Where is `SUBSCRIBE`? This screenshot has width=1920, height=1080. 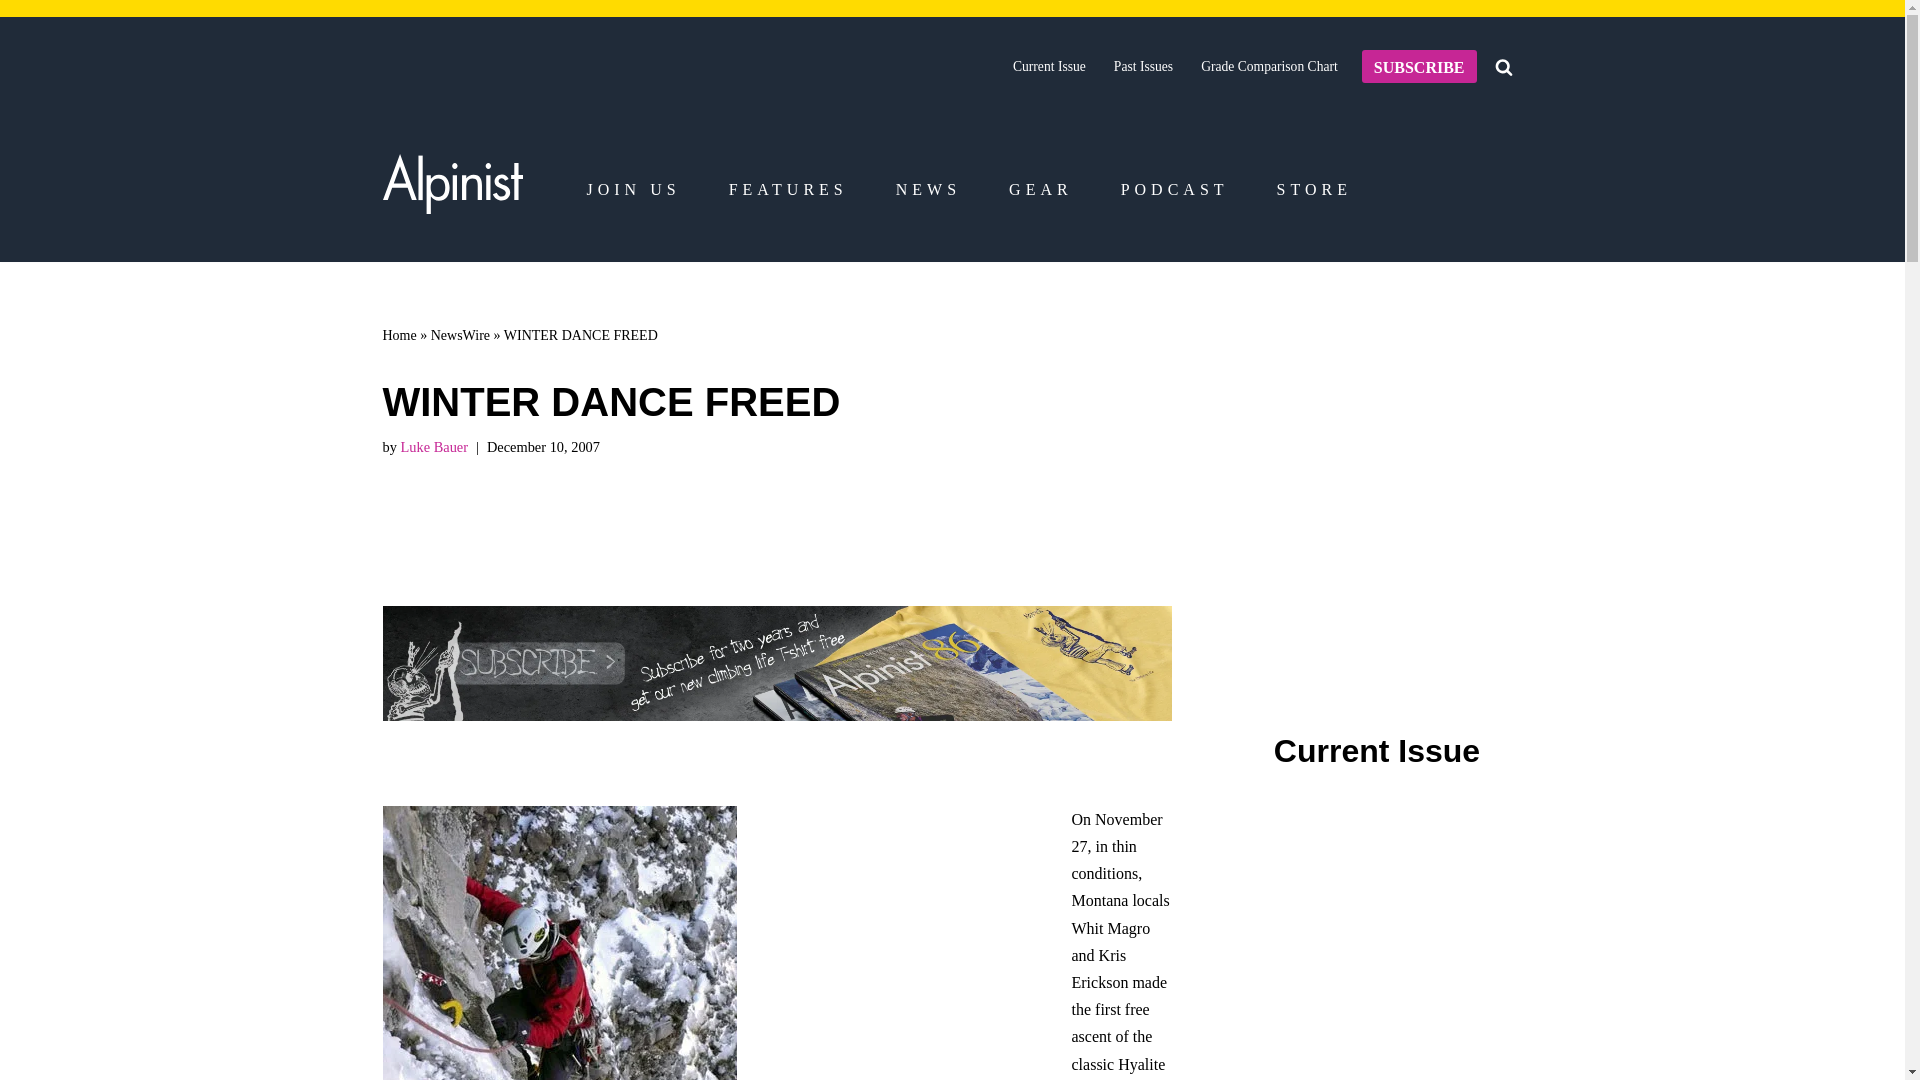 SUBSCRIBE is located at coordinates (1418, 66).